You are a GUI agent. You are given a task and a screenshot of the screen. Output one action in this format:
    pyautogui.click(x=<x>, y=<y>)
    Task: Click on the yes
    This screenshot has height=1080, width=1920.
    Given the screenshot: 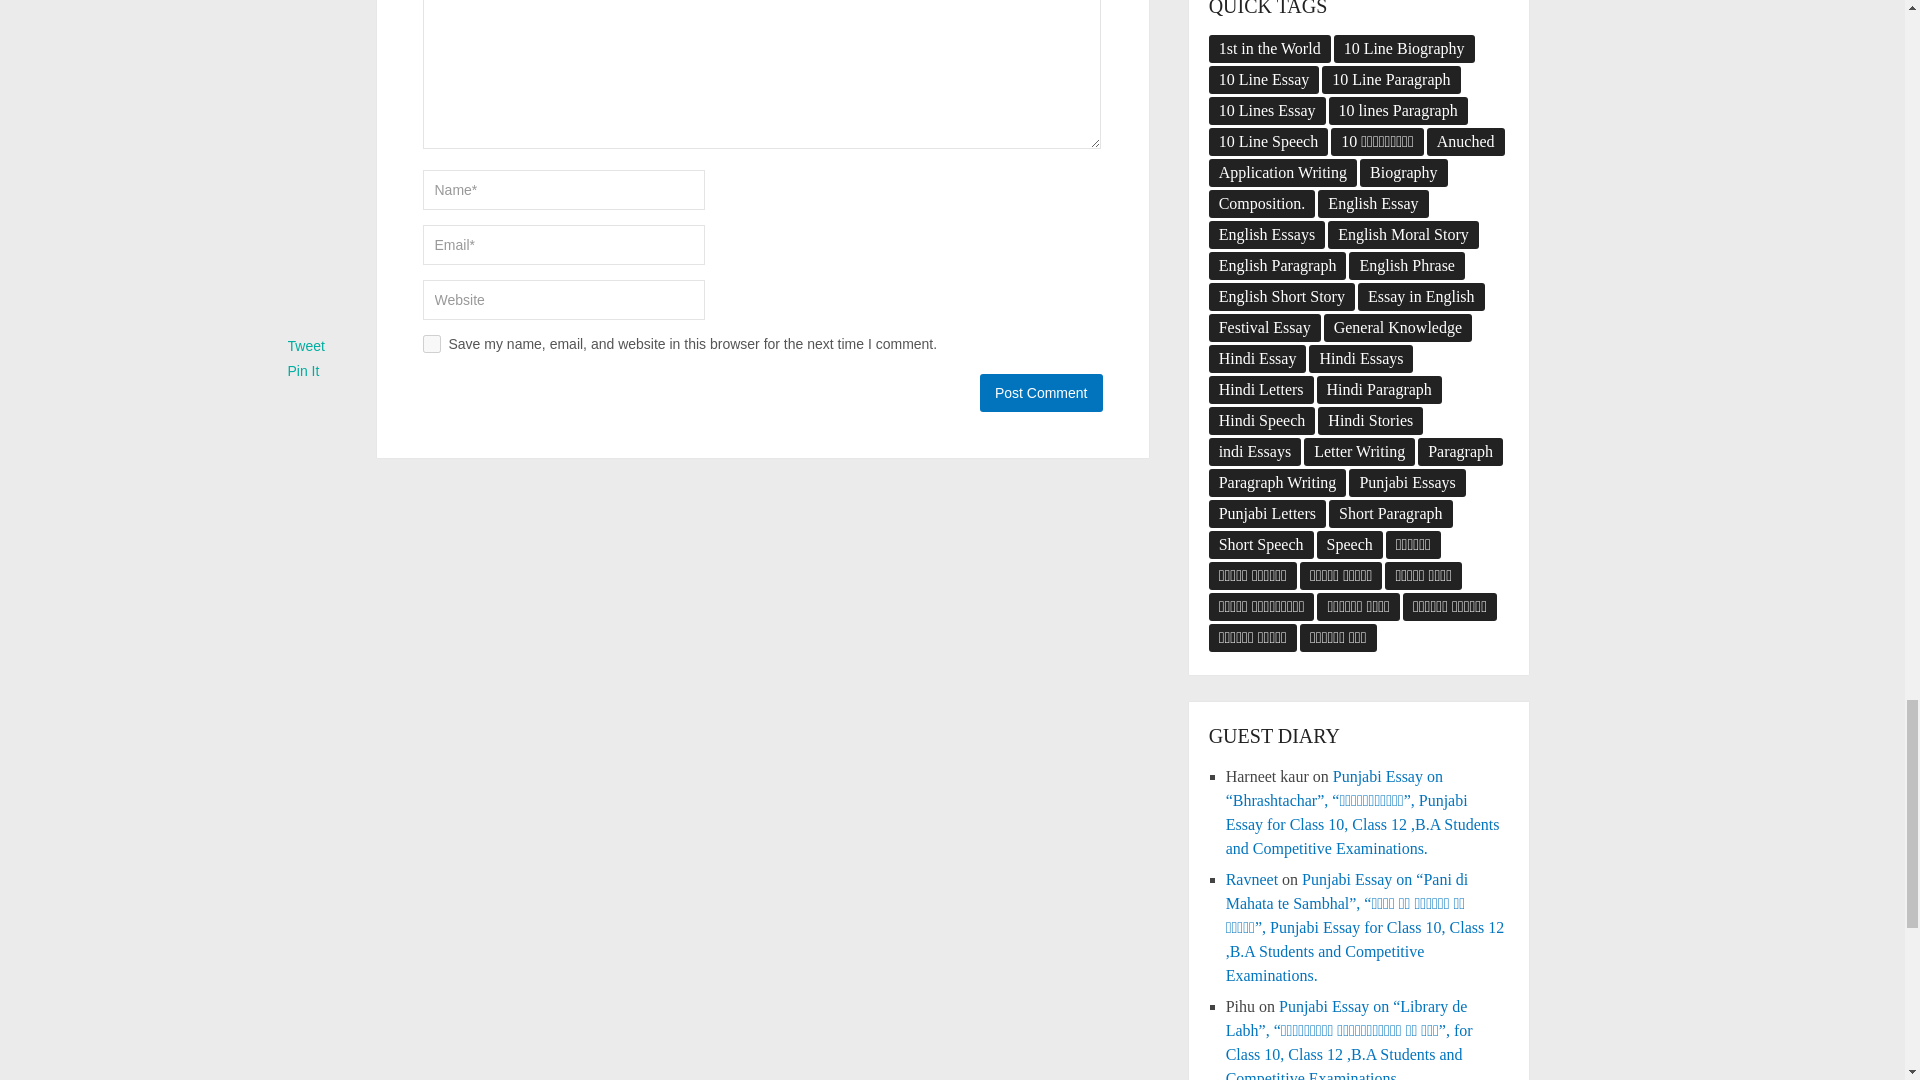 What is the action you would take?
    pyautogui.click(x=430, y=344)
    